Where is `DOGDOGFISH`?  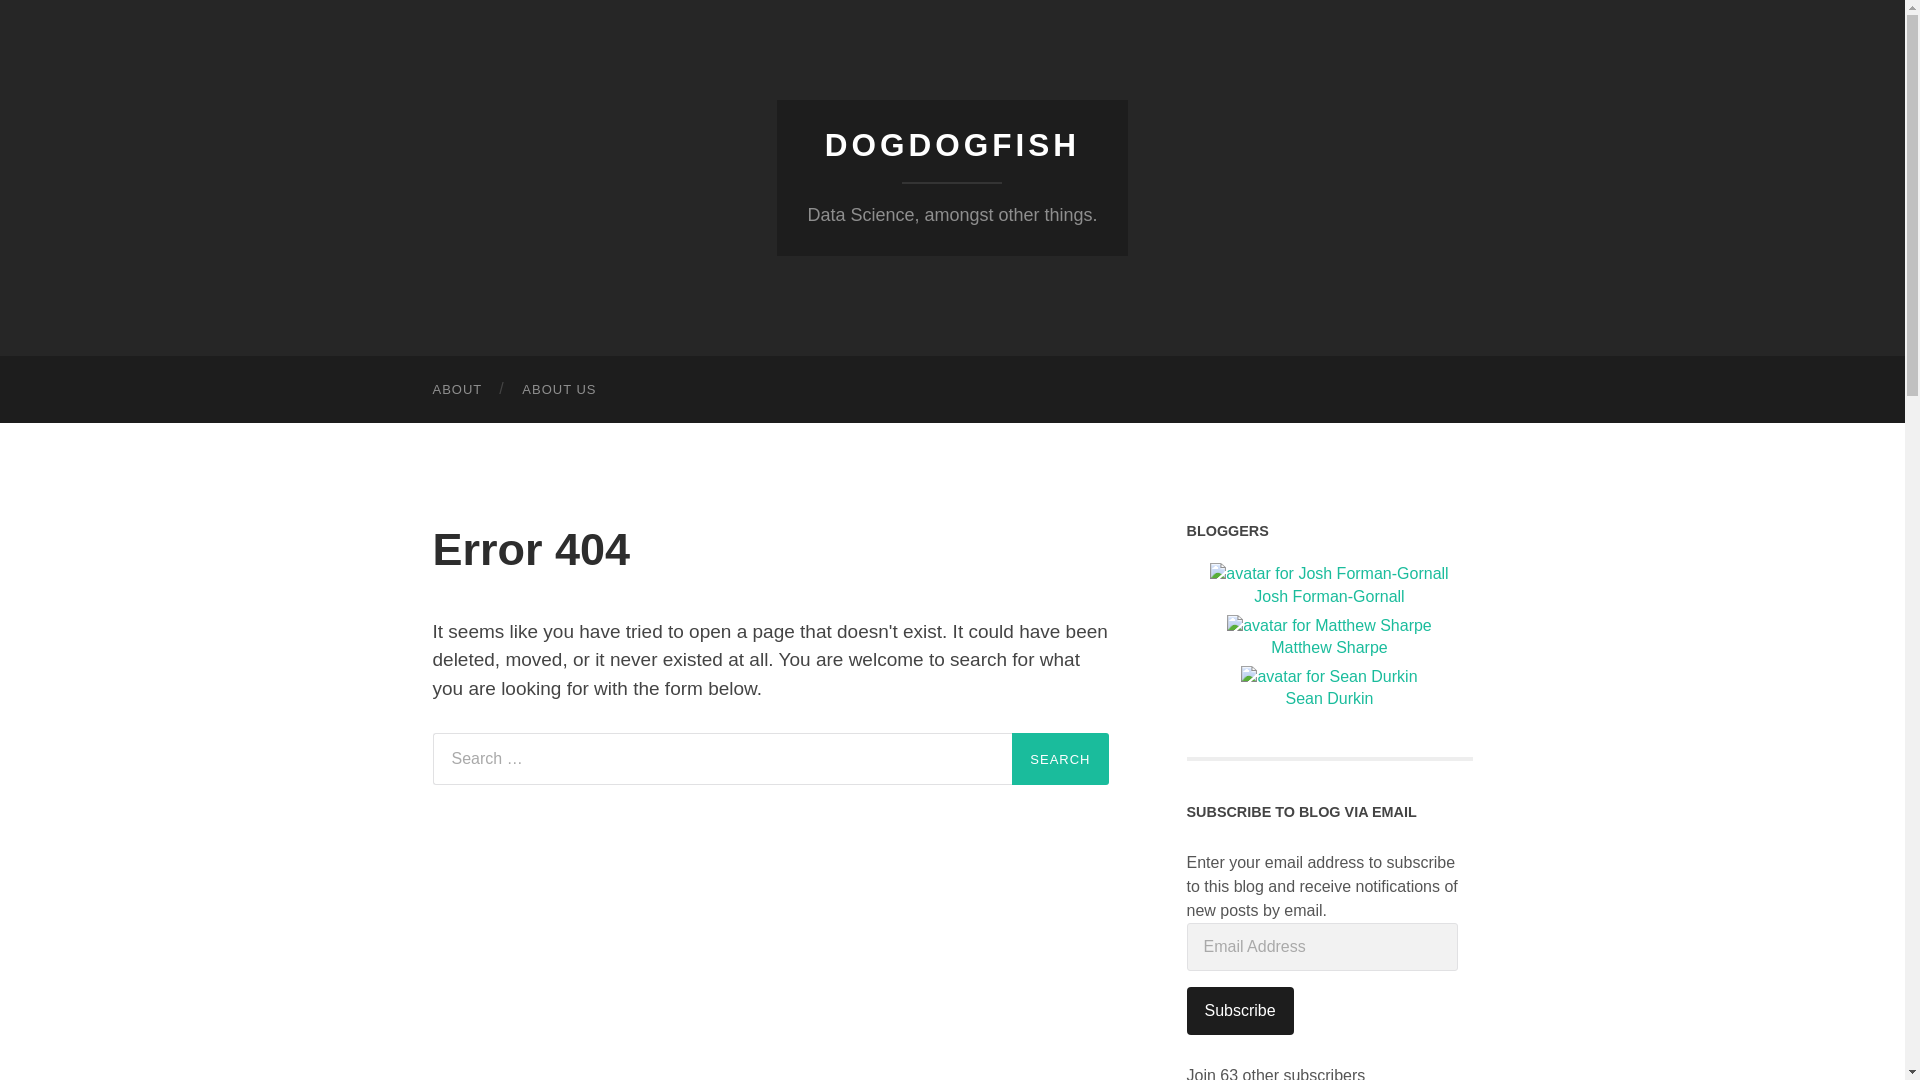
DOGDOGFISH is located at coordinates (952, 145).